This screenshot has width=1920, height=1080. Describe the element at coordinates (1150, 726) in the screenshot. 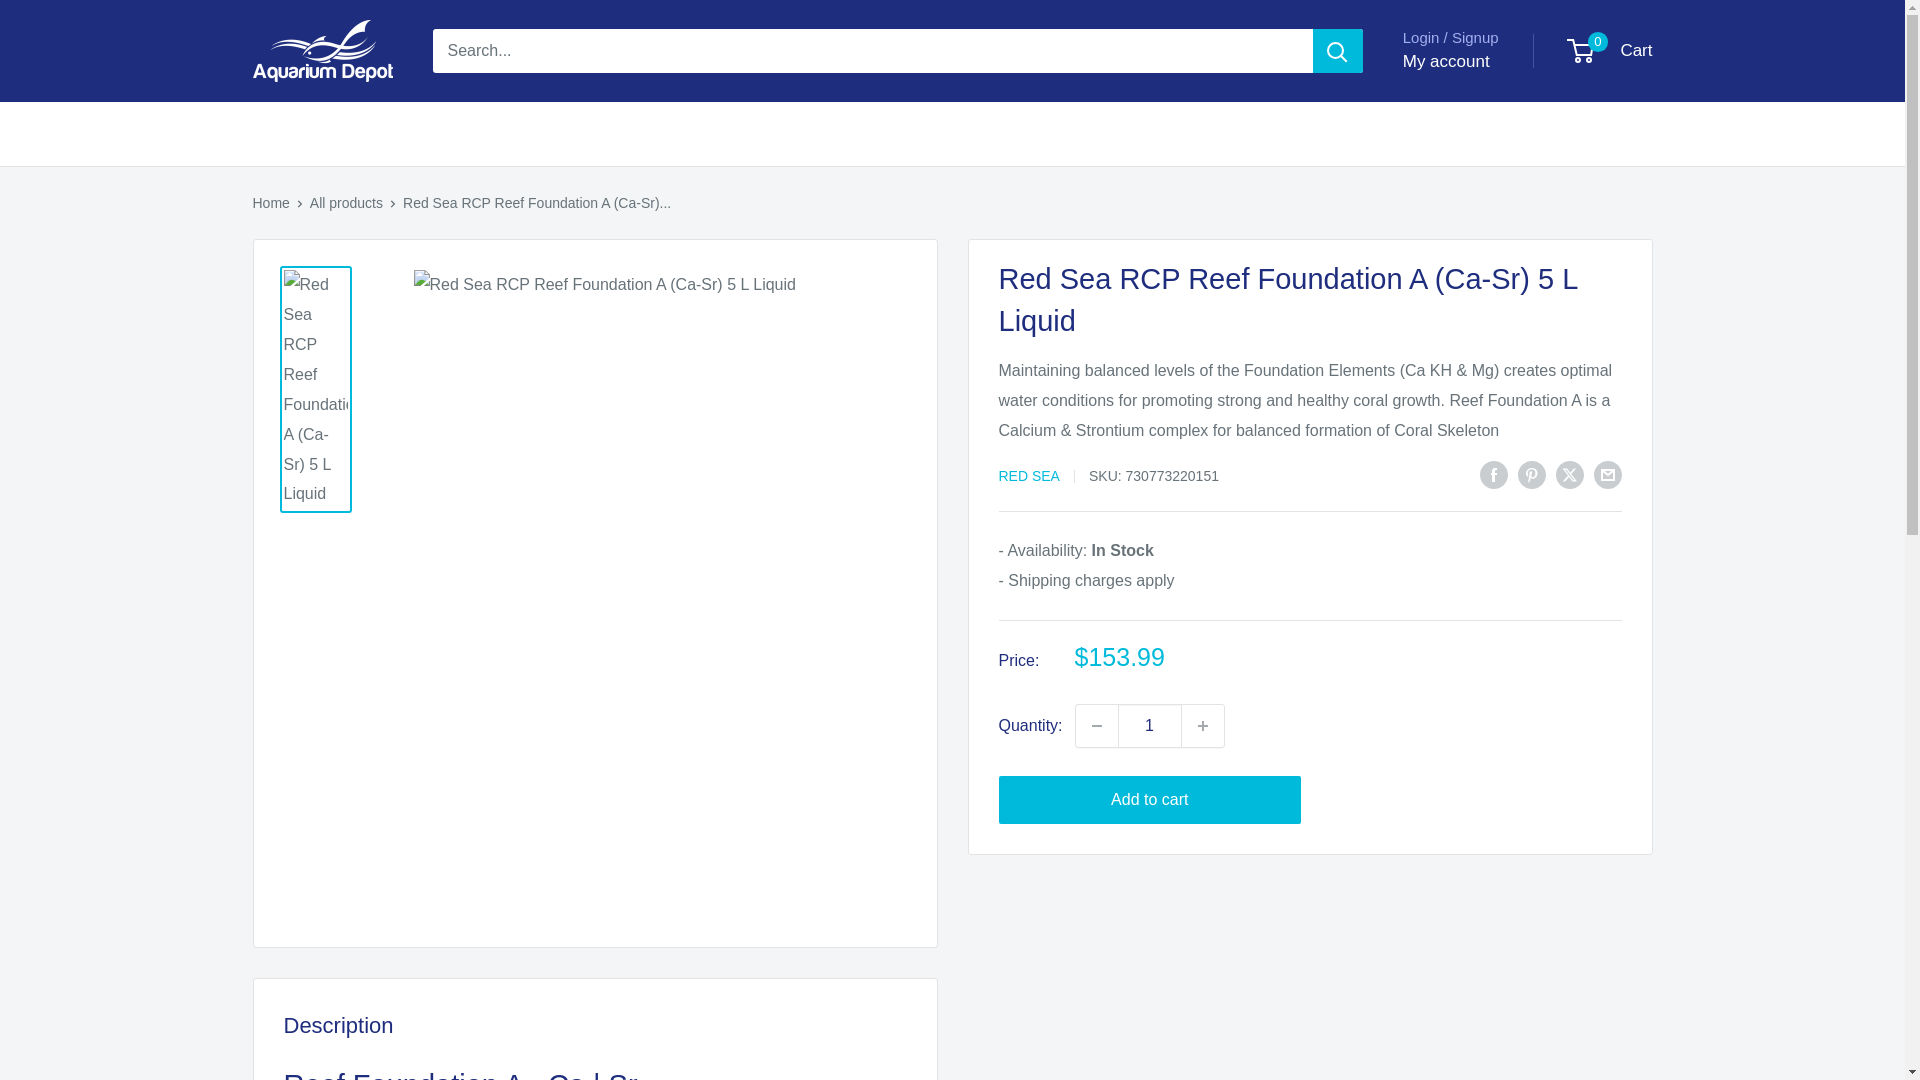

I see `1` at that location.